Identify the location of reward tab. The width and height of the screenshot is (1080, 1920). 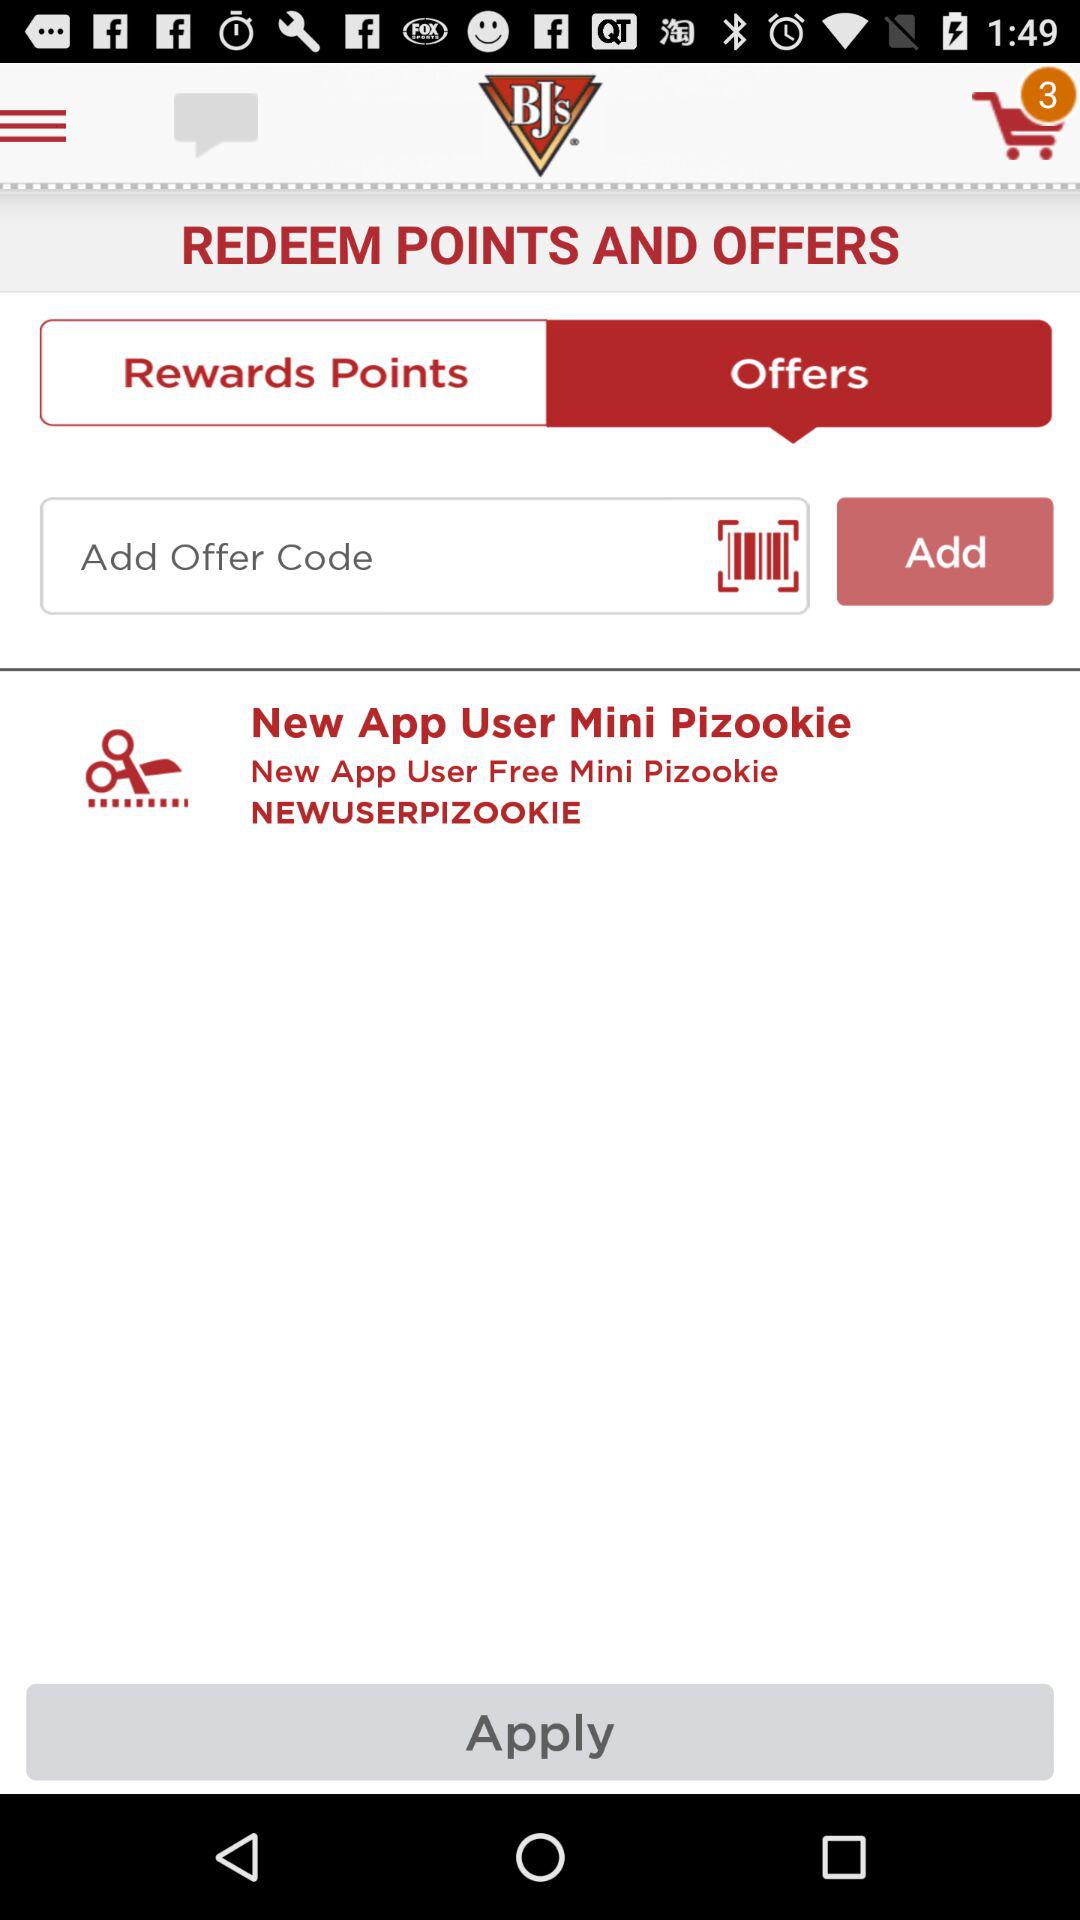
(292, 381).